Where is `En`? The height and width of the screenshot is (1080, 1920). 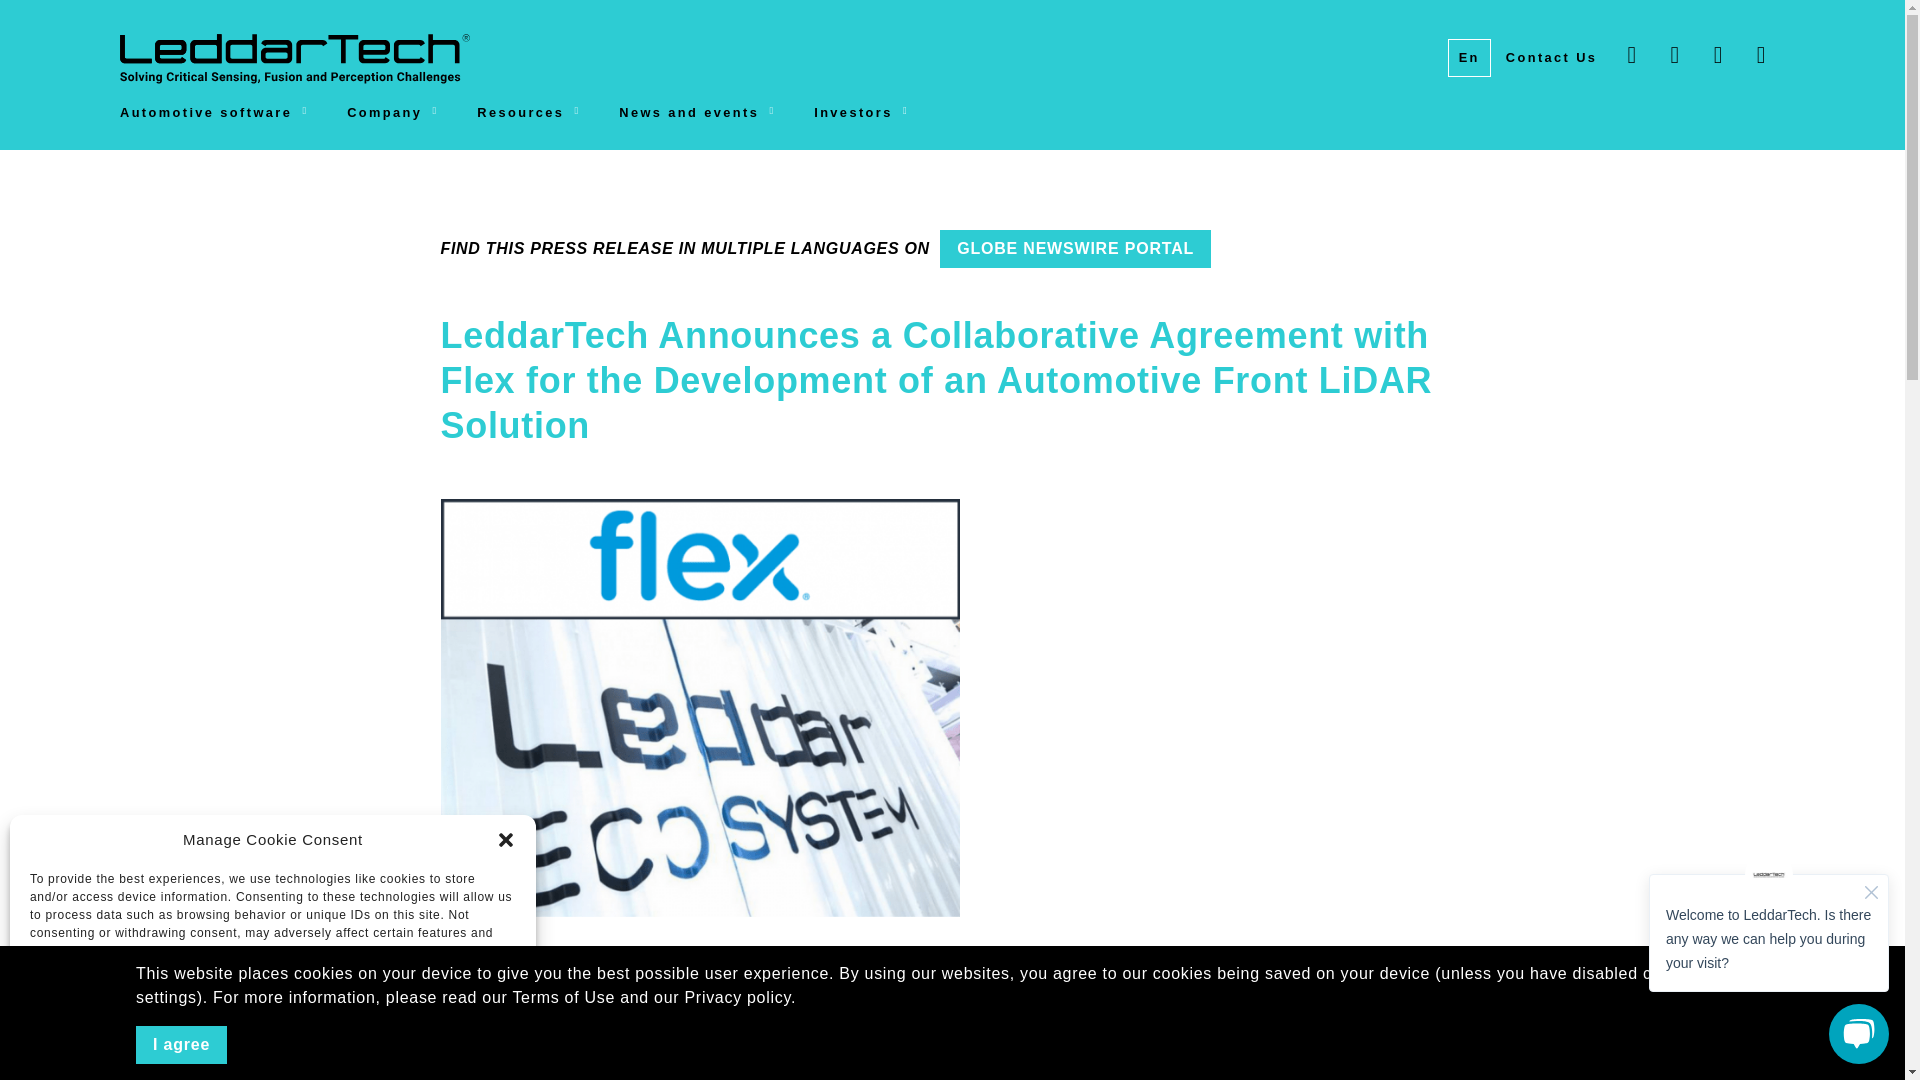 En is located at coordinates (1469, 57).